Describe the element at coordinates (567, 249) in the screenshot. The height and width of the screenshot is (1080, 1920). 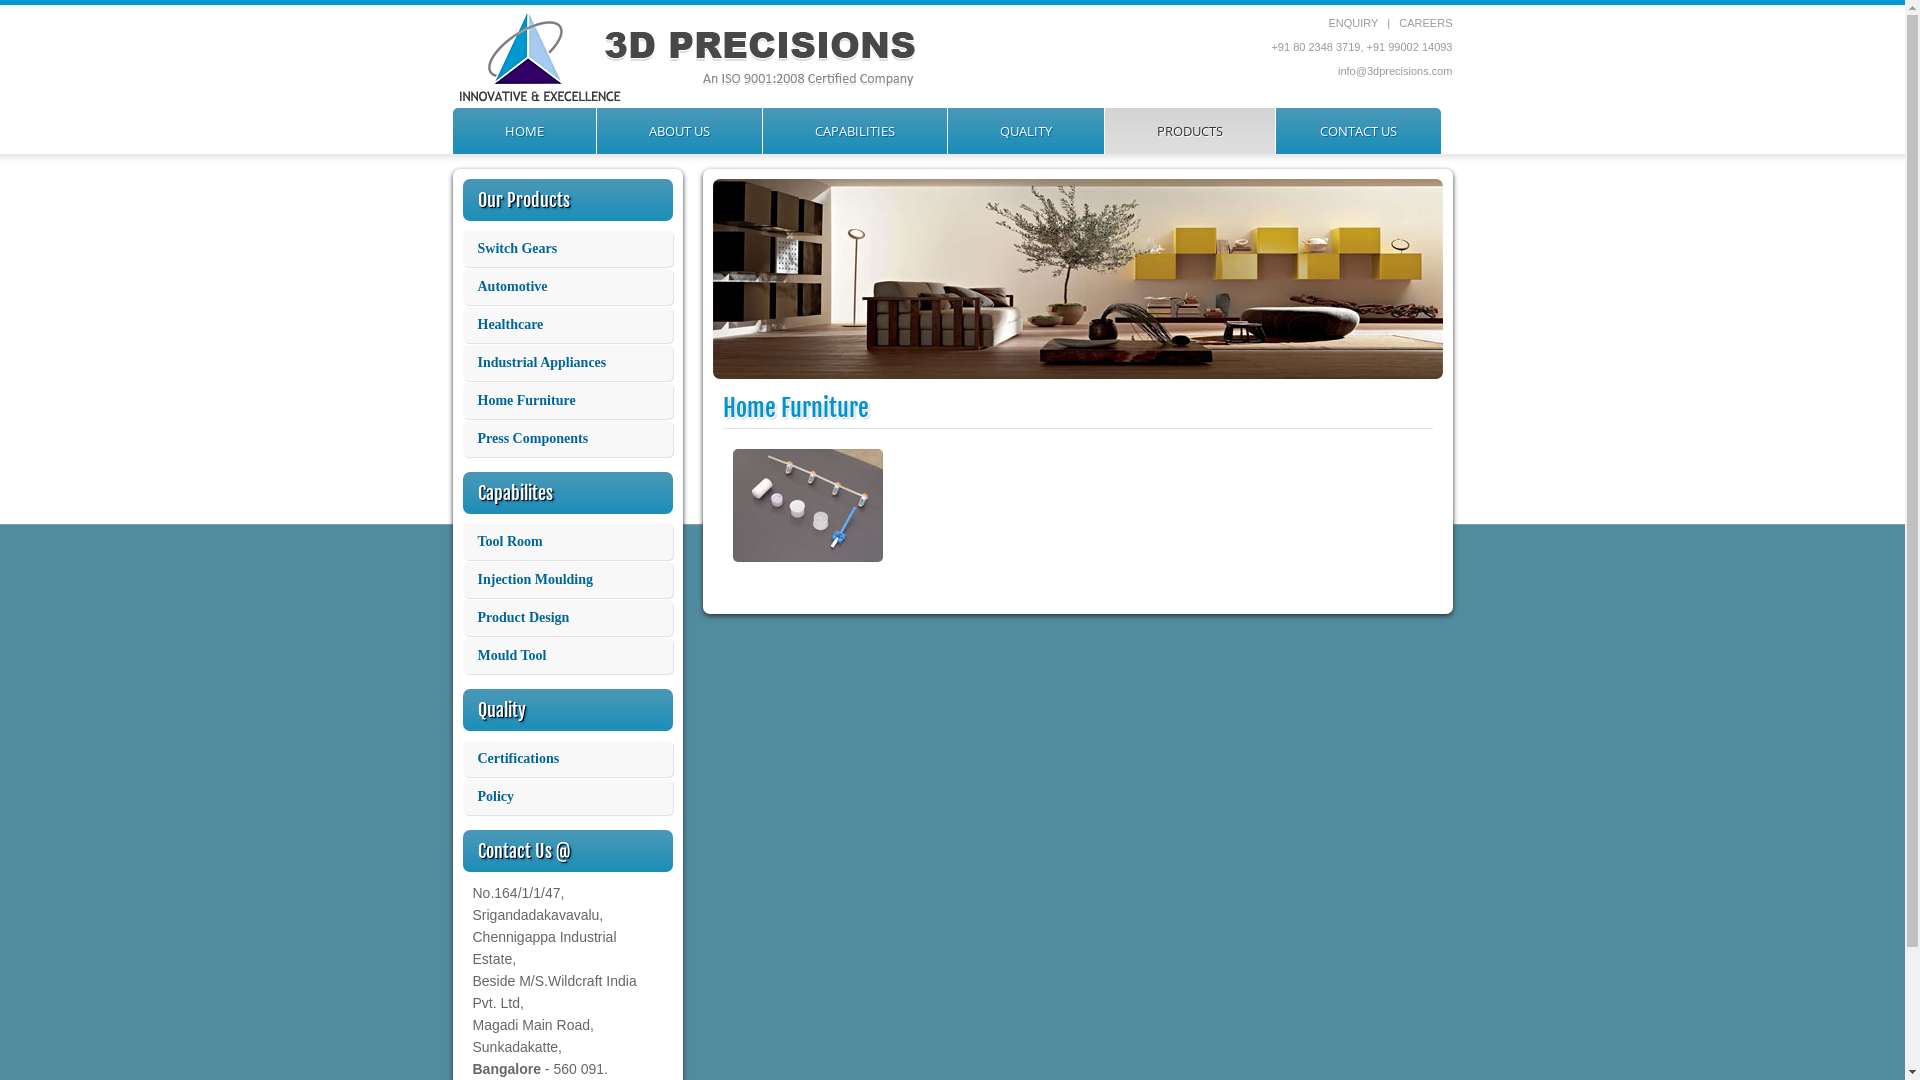
I see `Switch Gears` at that location.